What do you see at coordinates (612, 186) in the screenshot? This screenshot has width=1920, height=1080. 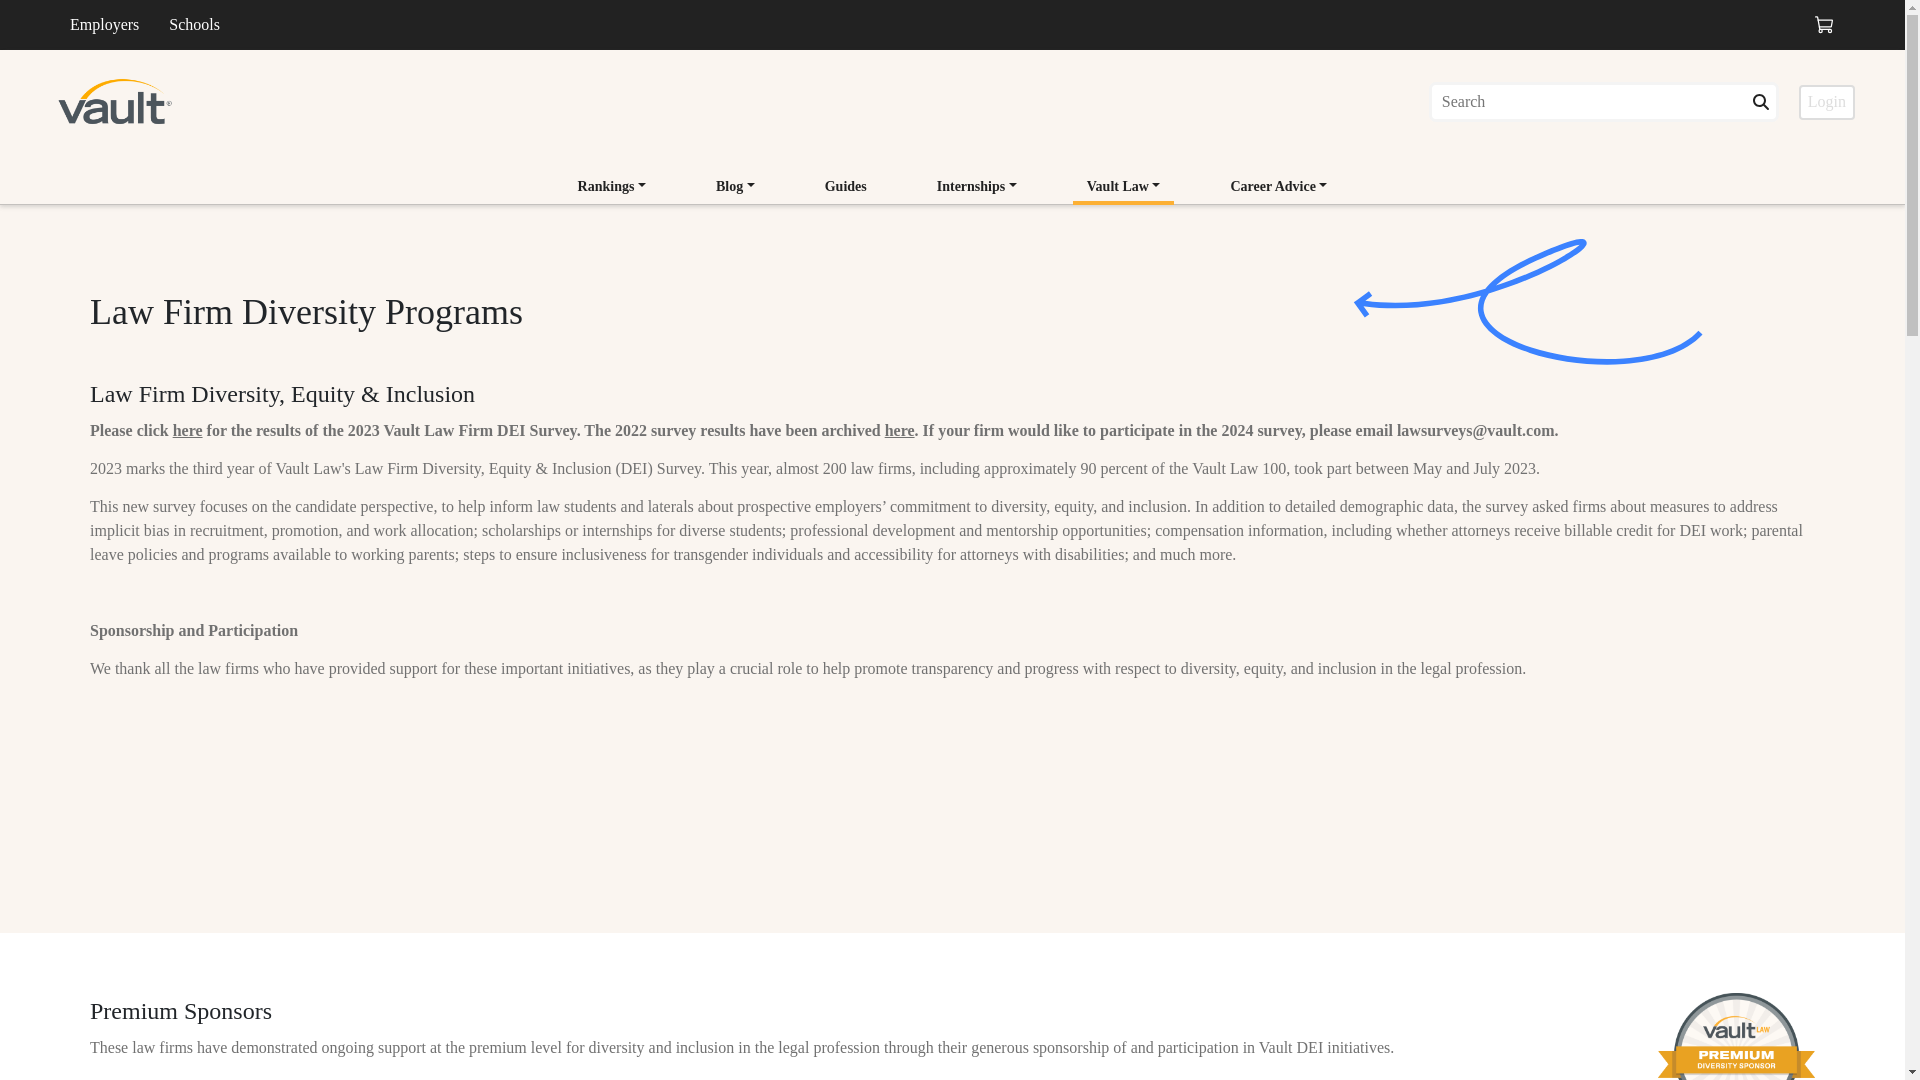 I see `Rankings` at bounding box center [612, 186].